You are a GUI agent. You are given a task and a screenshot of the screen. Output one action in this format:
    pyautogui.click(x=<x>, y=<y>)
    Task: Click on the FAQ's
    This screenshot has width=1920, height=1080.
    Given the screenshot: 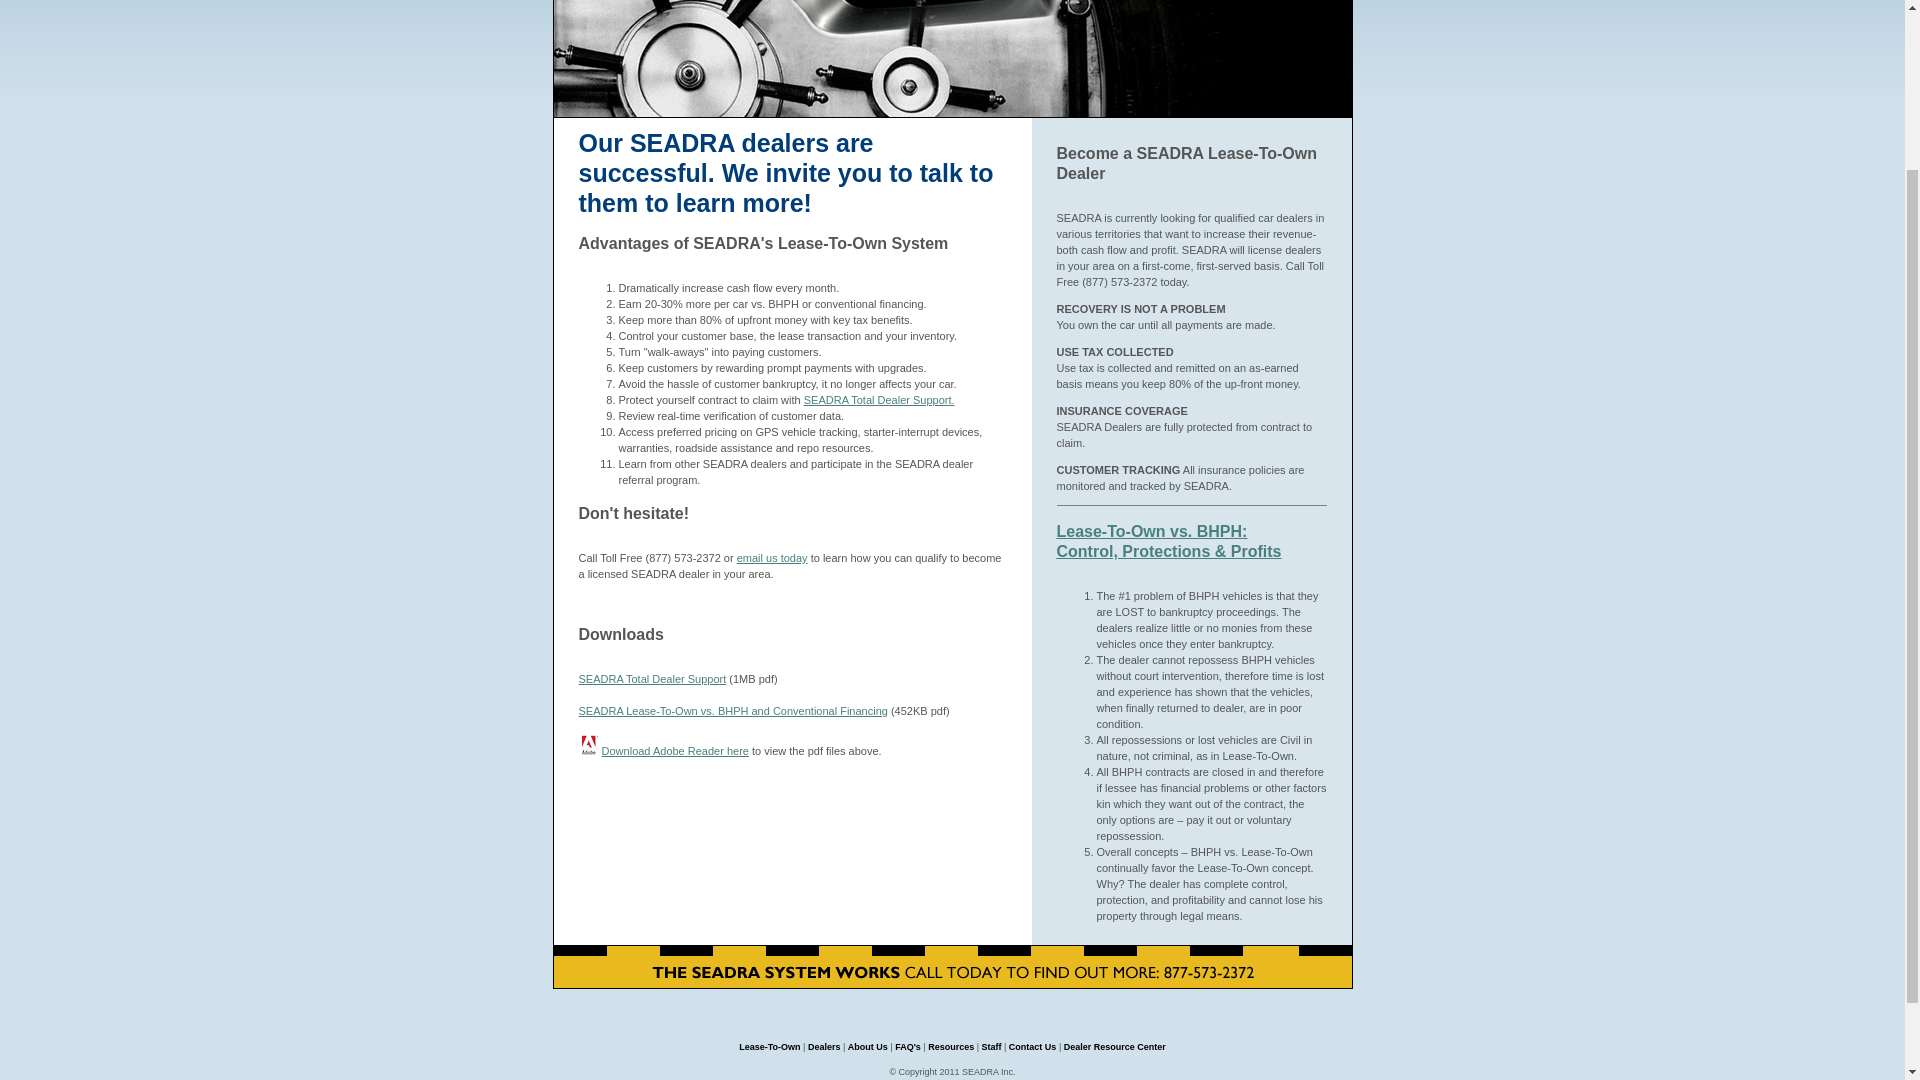 What is the action you would take?
    pyautogui.click(x=908, y=1046)
    